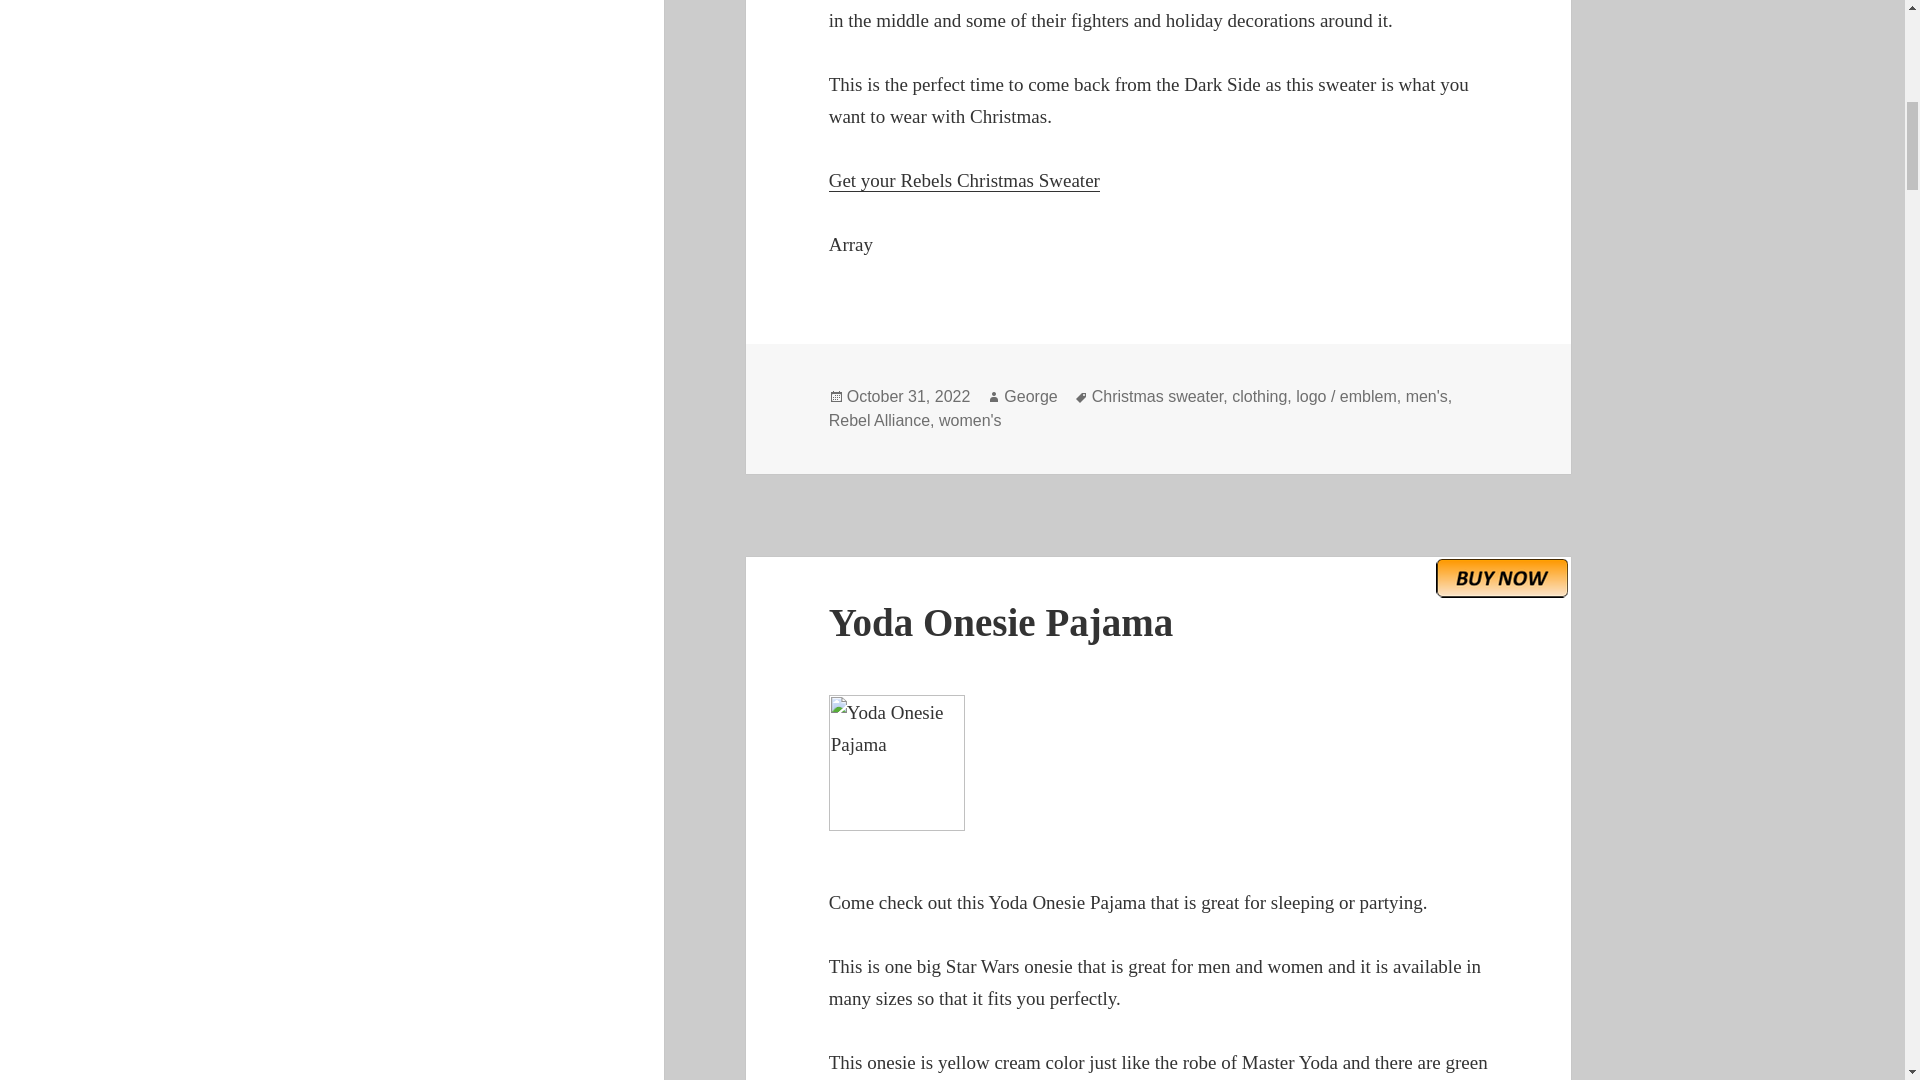 This screenshot has width=1920, height=1080. Describe the element at coordinates (1426, 396) in the screenshot. I see `men's` at that location.